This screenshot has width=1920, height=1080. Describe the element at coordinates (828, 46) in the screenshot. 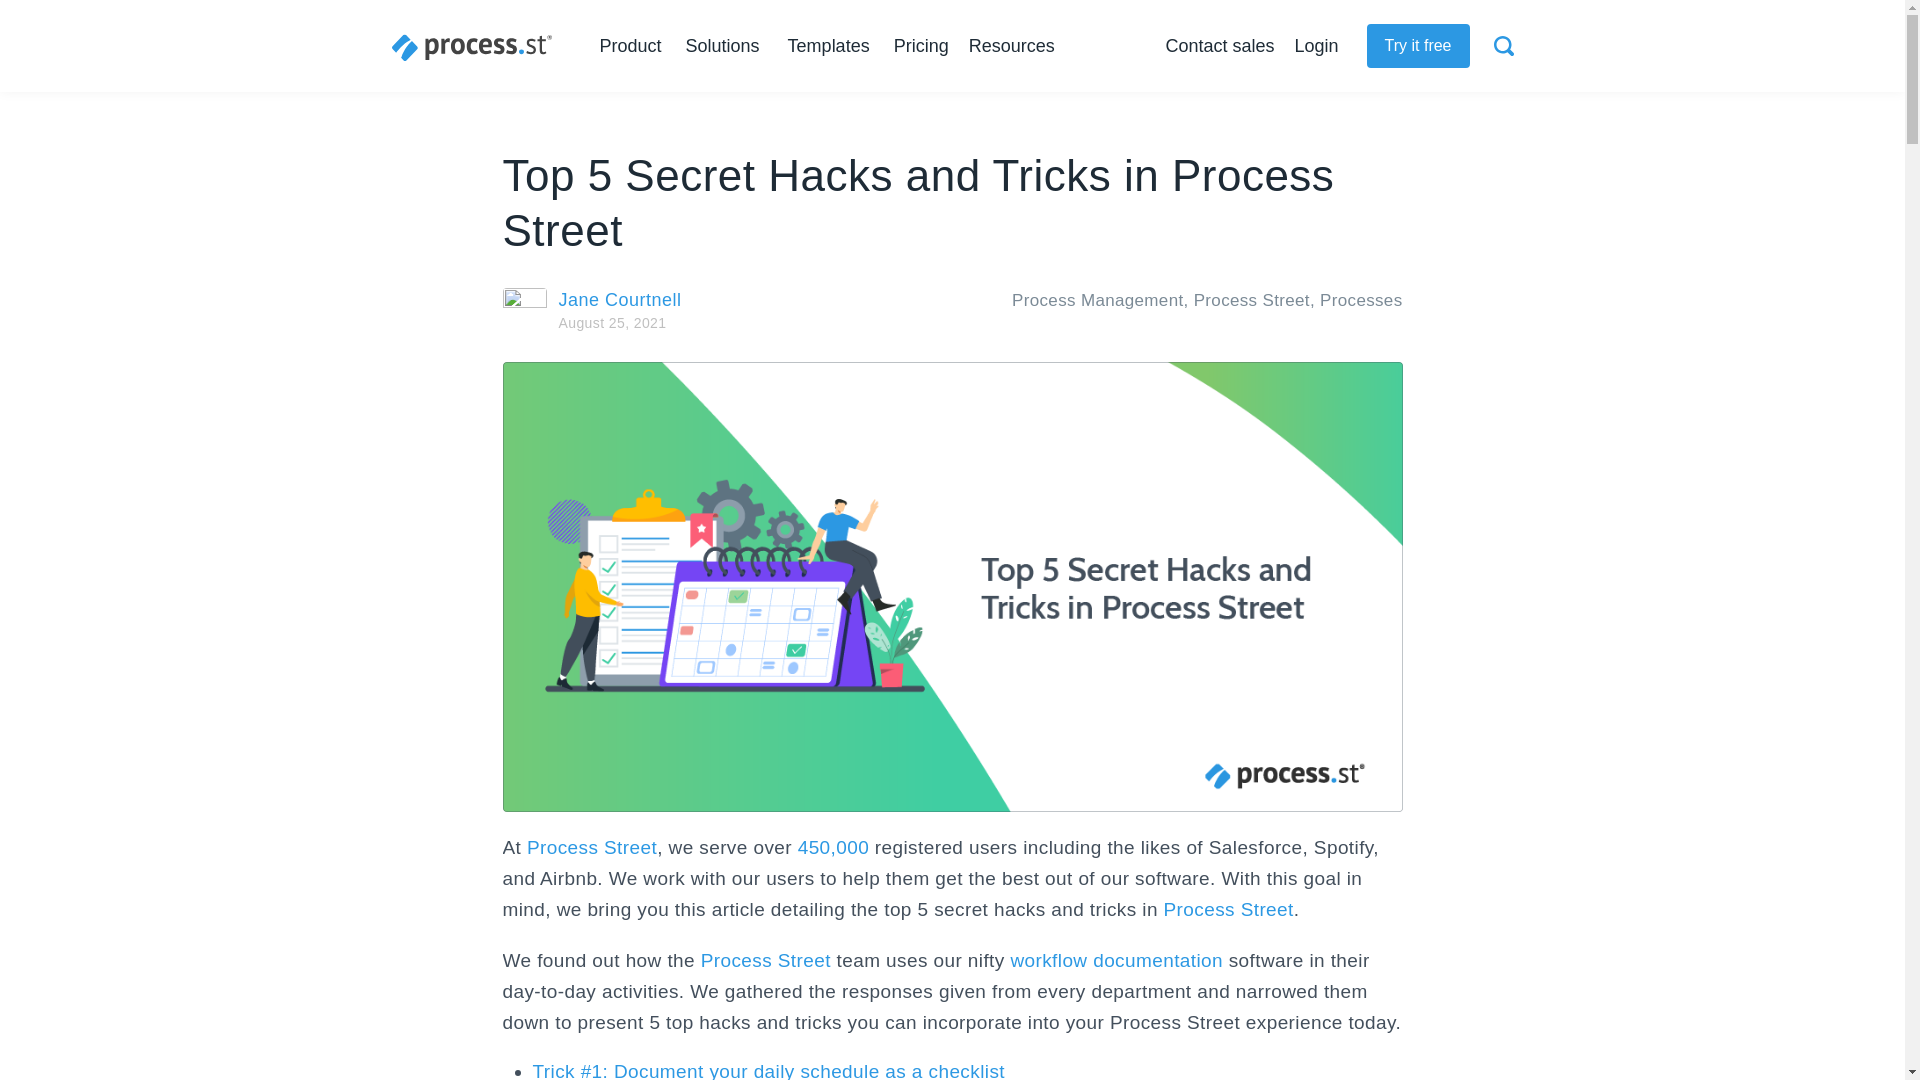

I see `Templates` at that location.